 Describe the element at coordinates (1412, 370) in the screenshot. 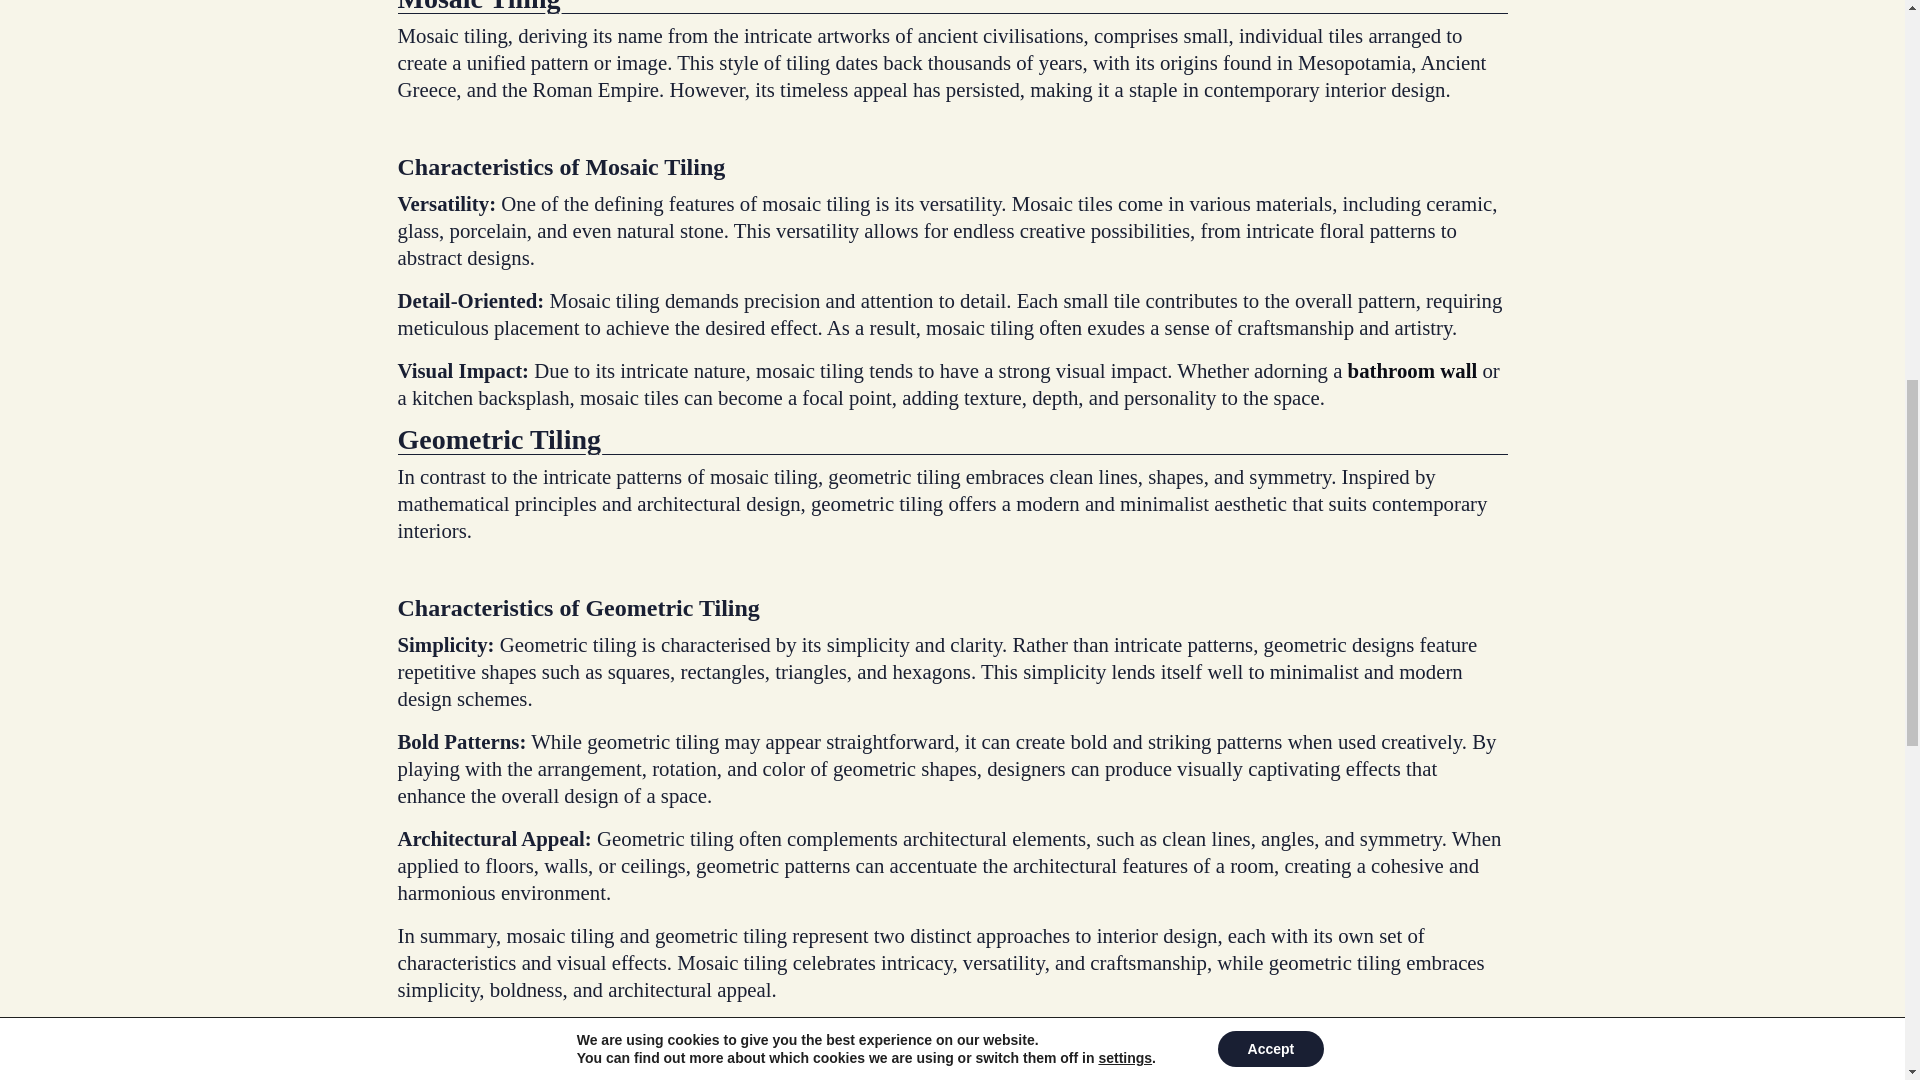

I see `bathroom wall` at that location.